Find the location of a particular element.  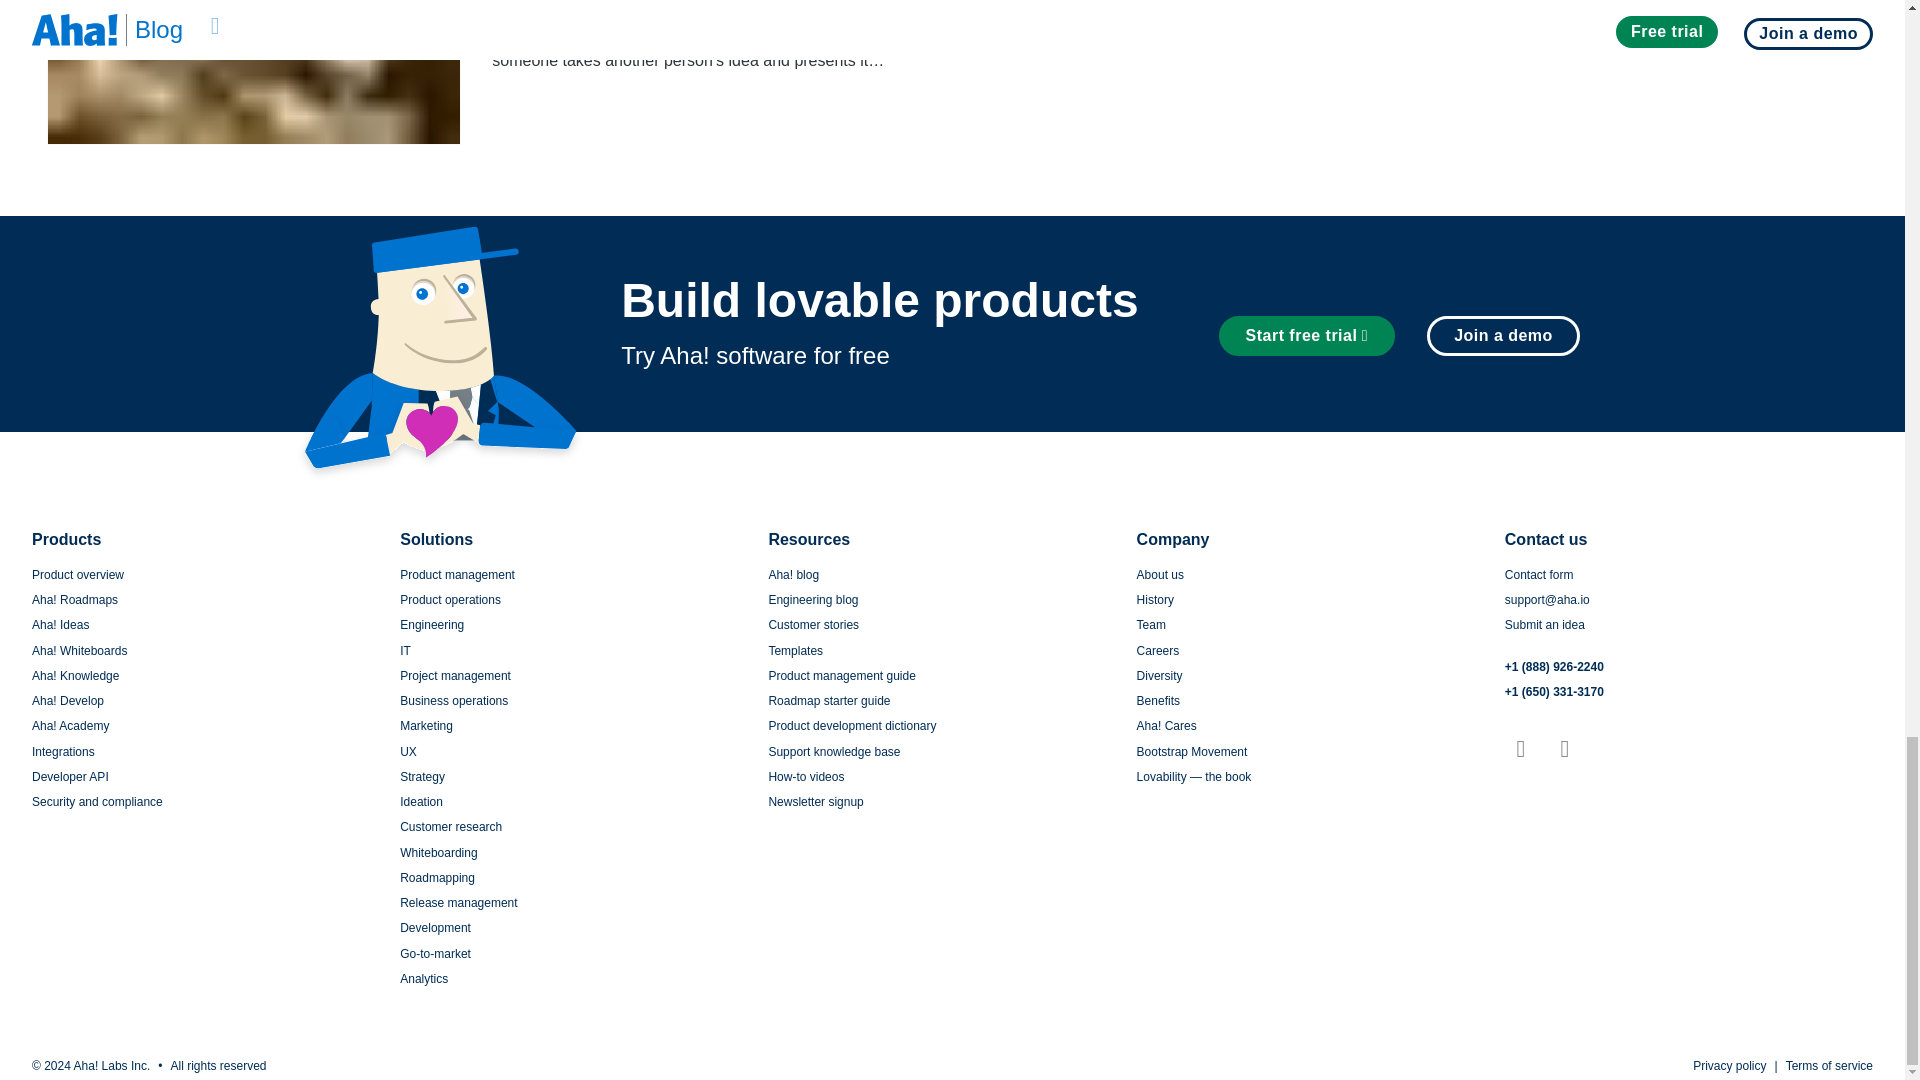

Aha! Whiteboards is located at coordinates (79, 650).